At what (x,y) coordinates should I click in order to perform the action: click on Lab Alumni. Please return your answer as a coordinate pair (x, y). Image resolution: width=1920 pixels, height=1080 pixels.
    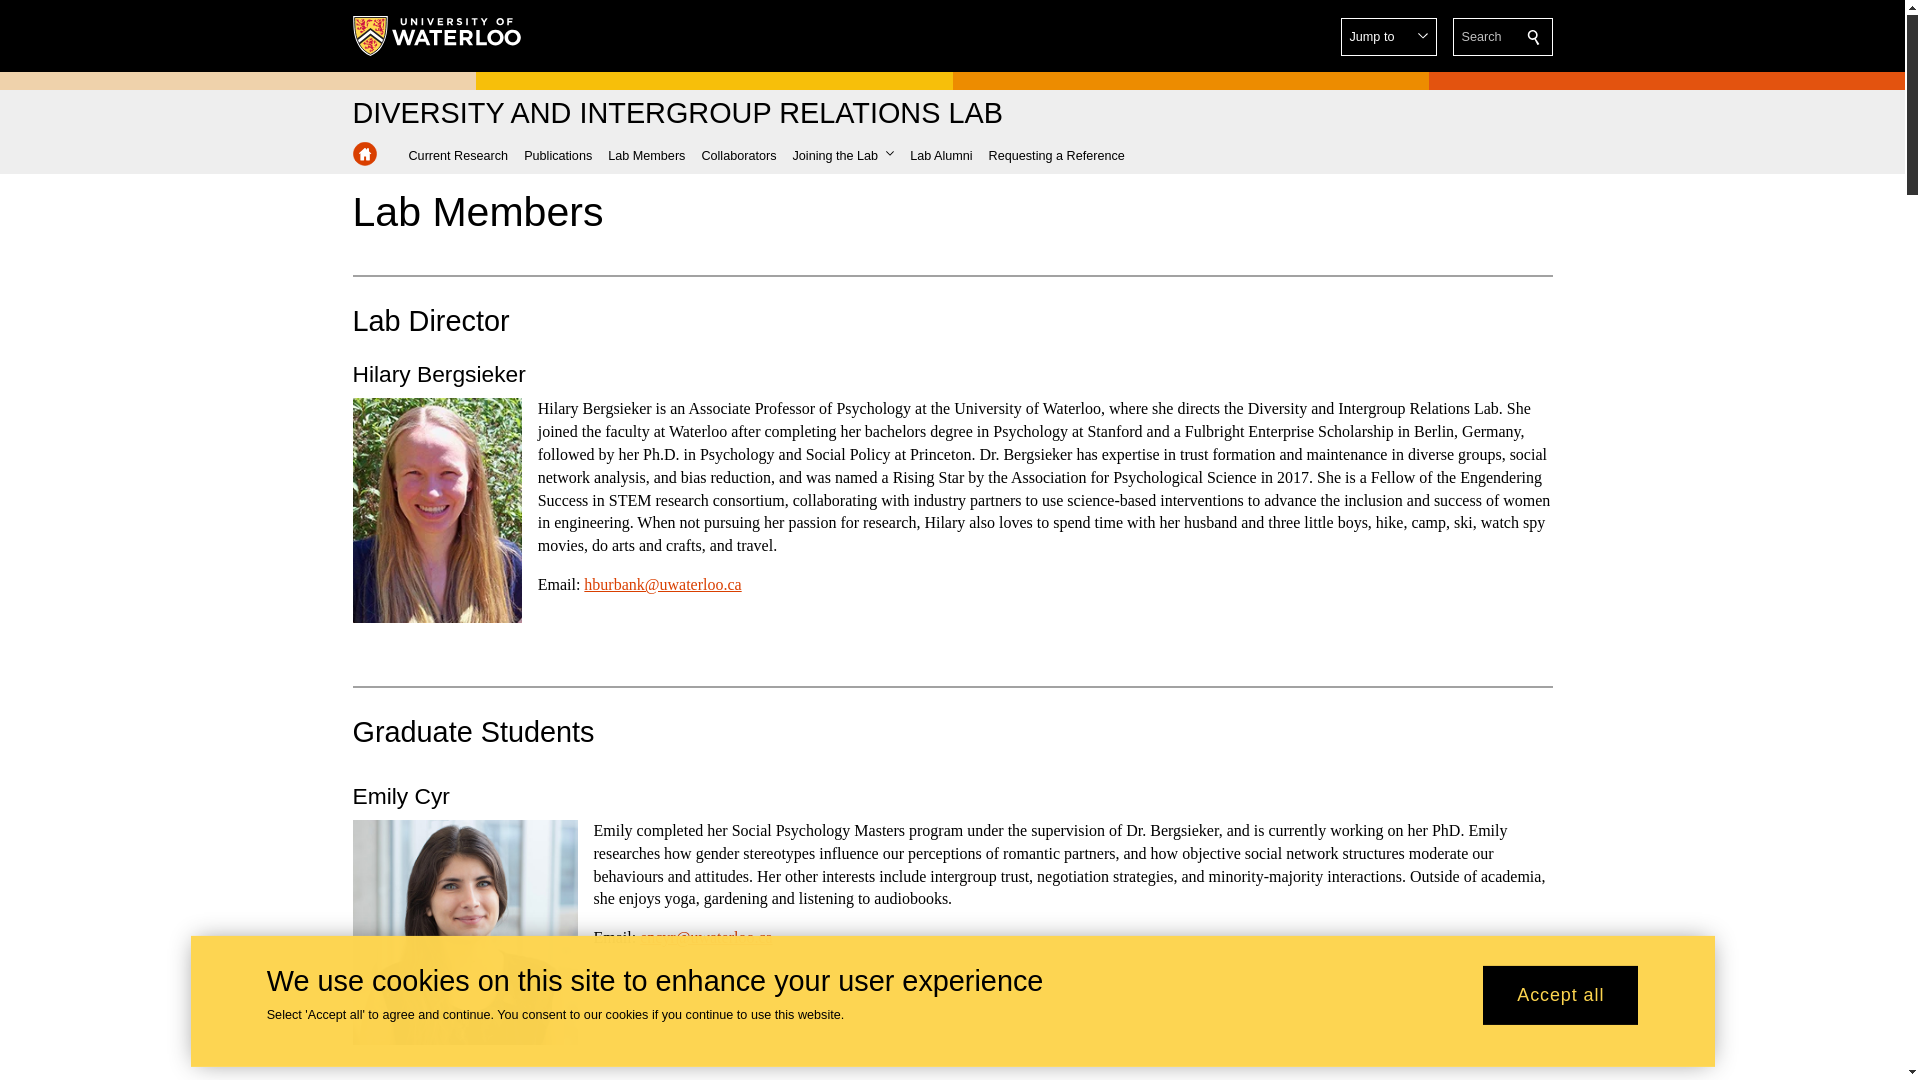
    Looking at the image, I should click on (940, 156).